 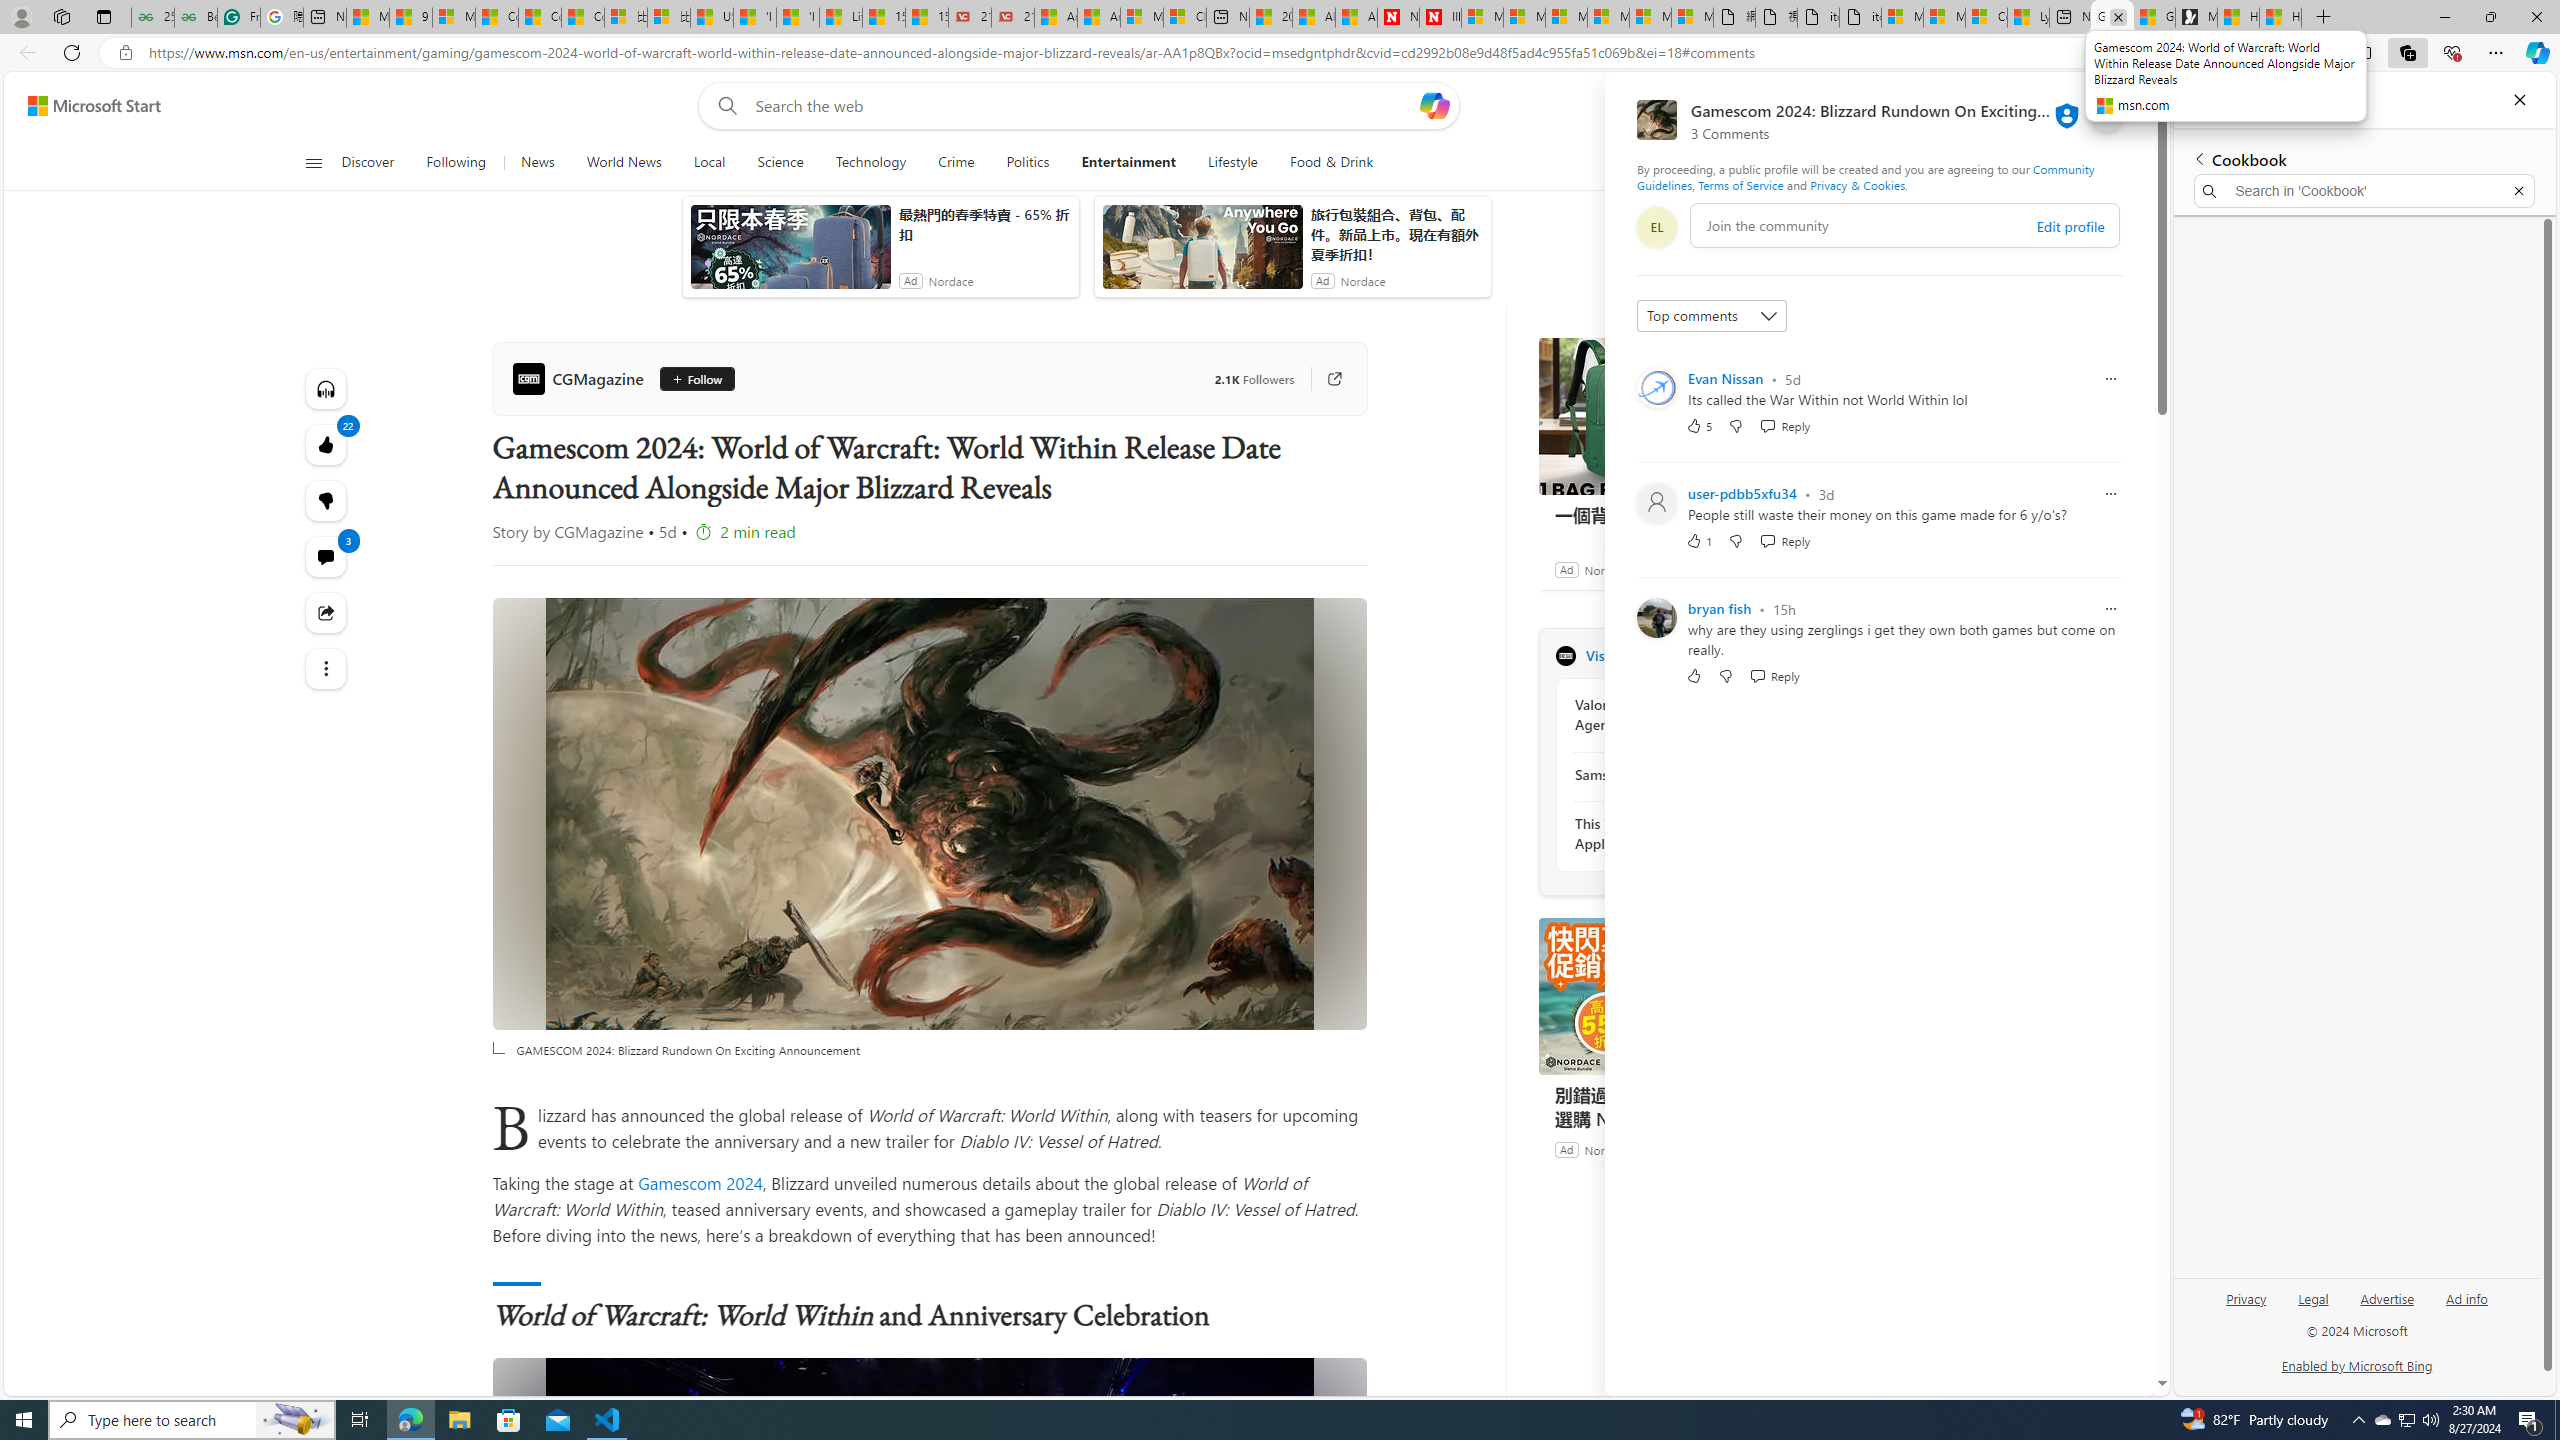 What do you see at coordinates (926, 17) in the screenshot?
I see `15 Ways Modern Life Contradicts the Teachings of Jesus` at bounding box center [926, 17].